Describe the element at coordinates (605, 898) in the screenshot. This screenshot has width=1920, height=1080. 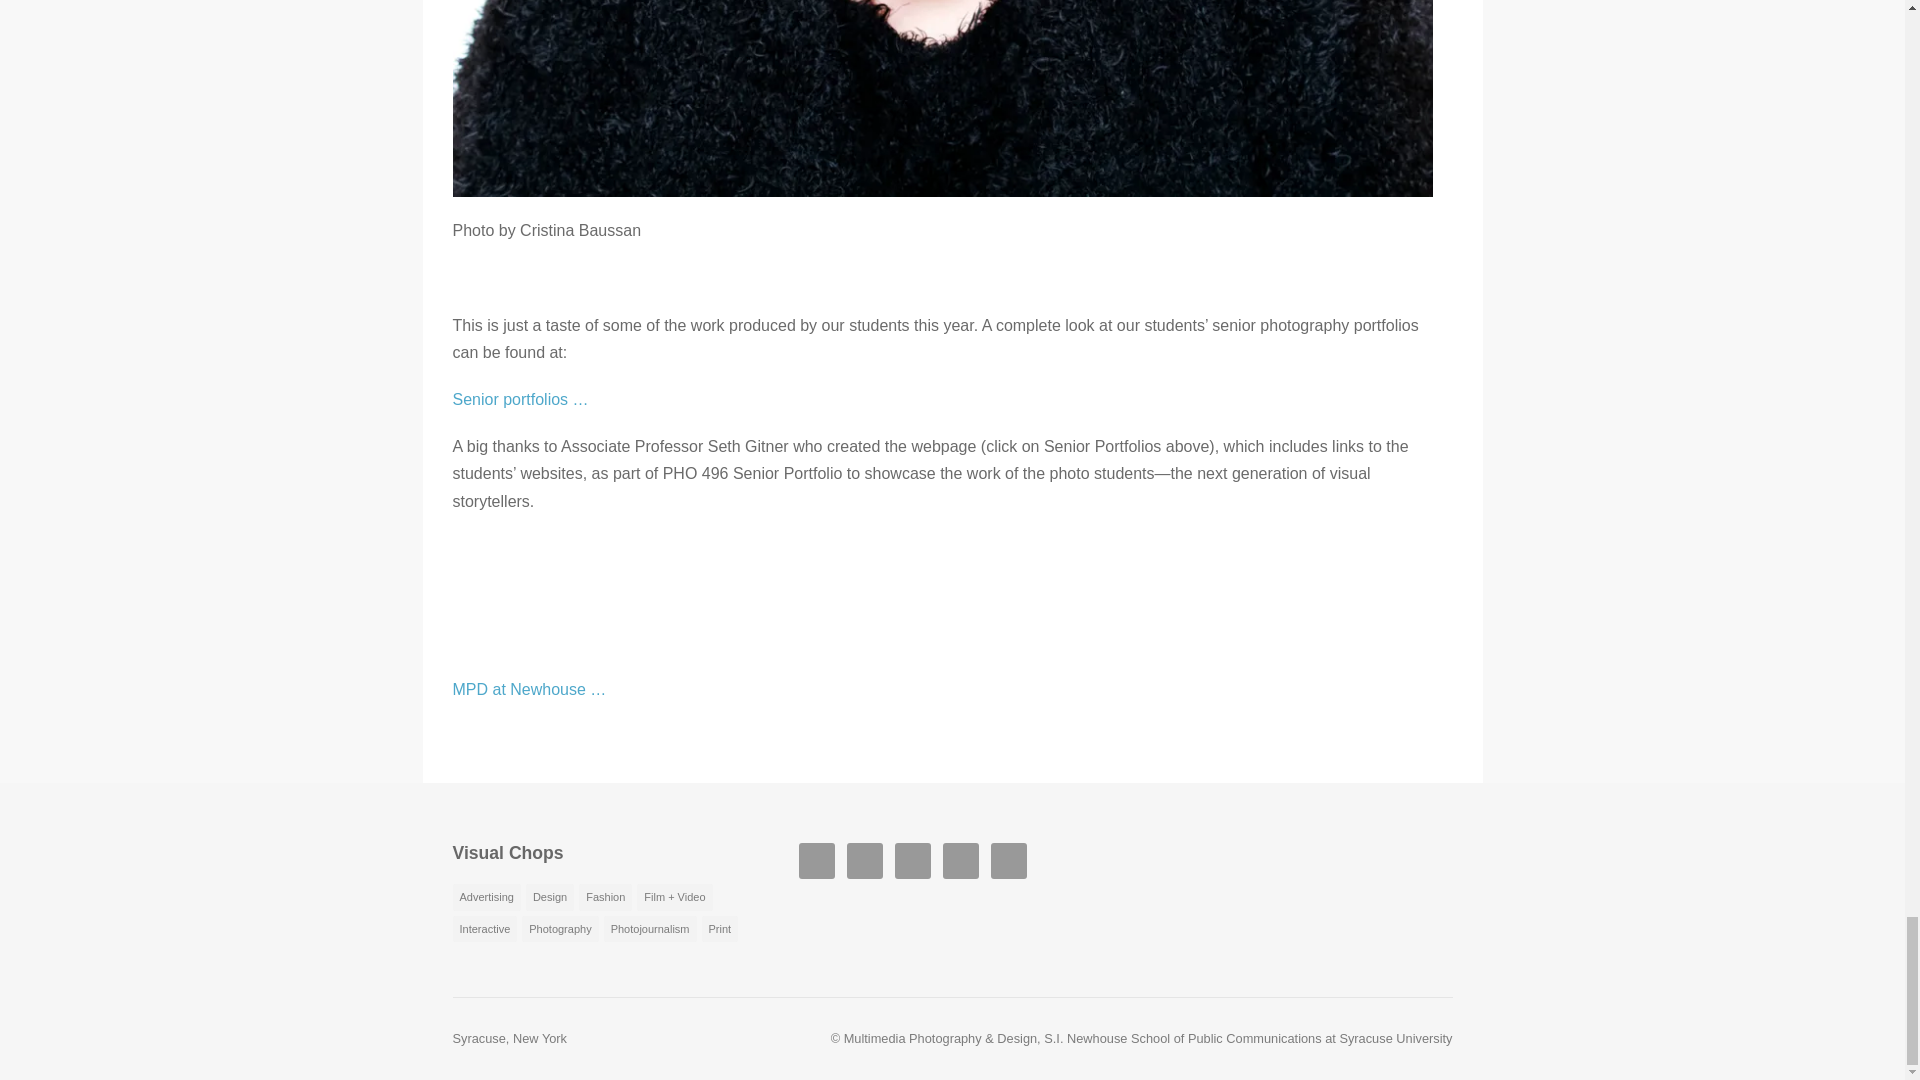
I see `Fashion` at that location.